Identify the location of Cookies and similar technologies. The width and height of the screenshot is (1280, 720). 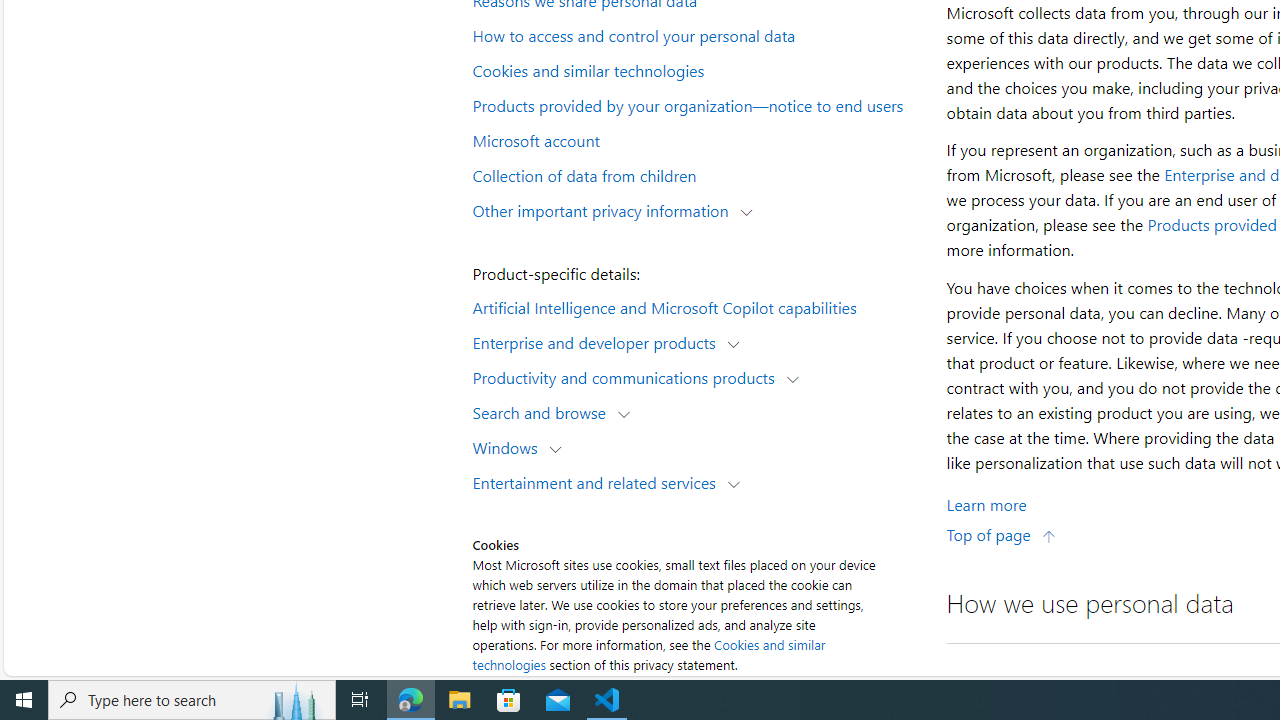
(696, 69).